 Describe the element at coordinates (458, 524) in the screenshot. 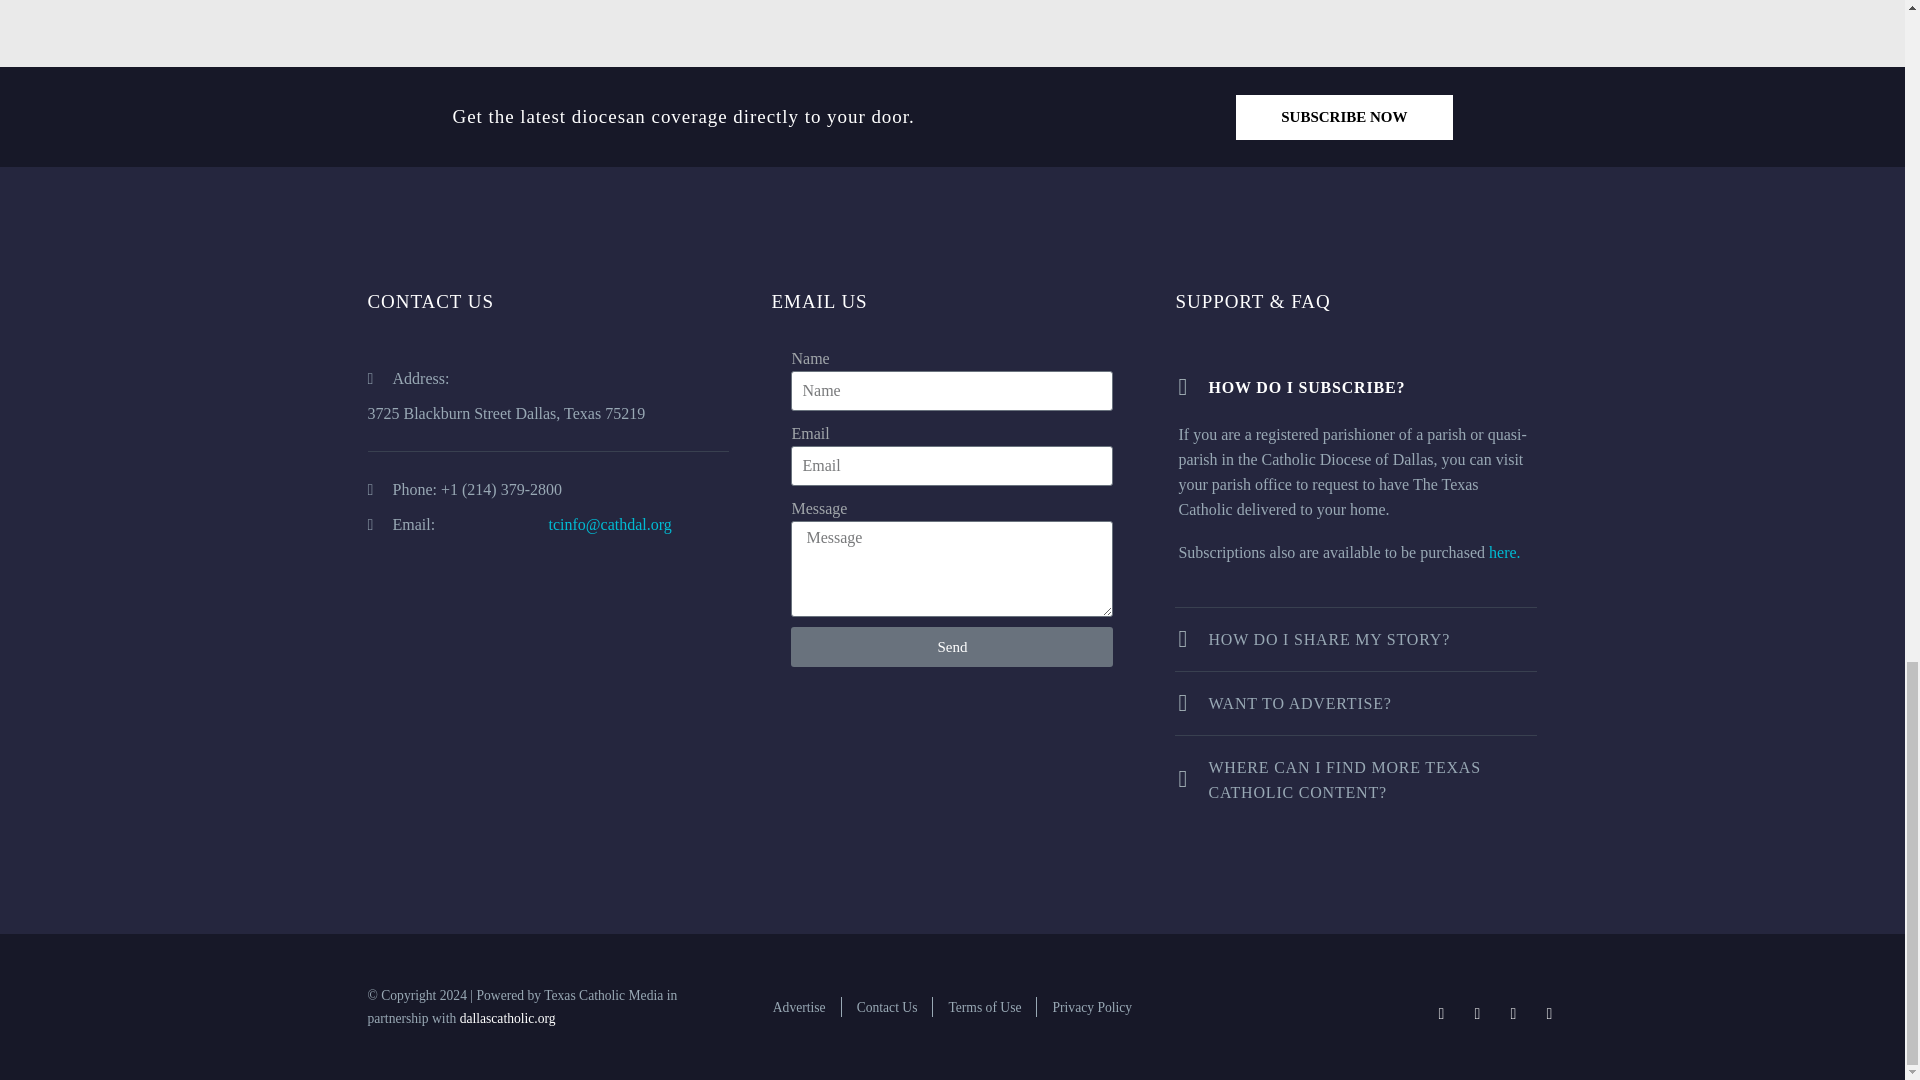

I see `Email:` at that location.